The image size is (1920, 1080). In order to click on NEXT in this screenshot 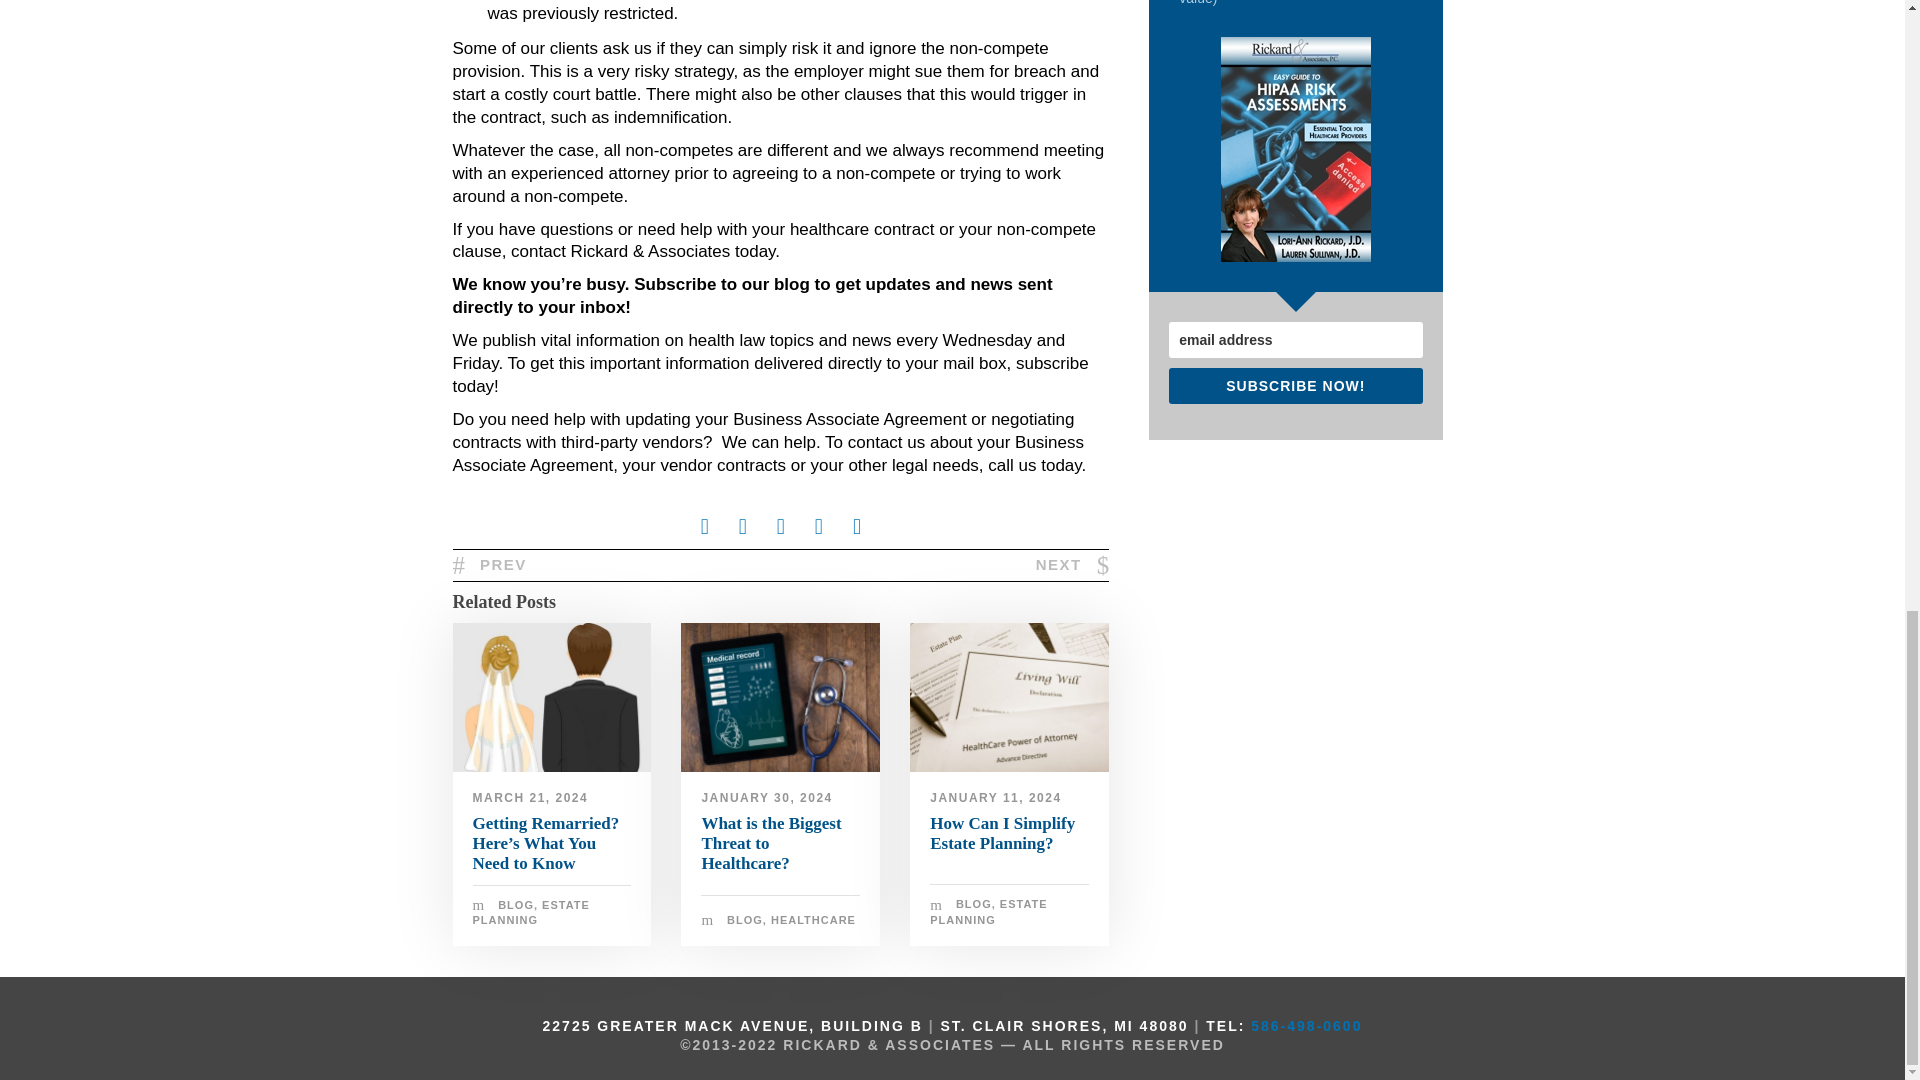, I will do `click(1072, 564)`.